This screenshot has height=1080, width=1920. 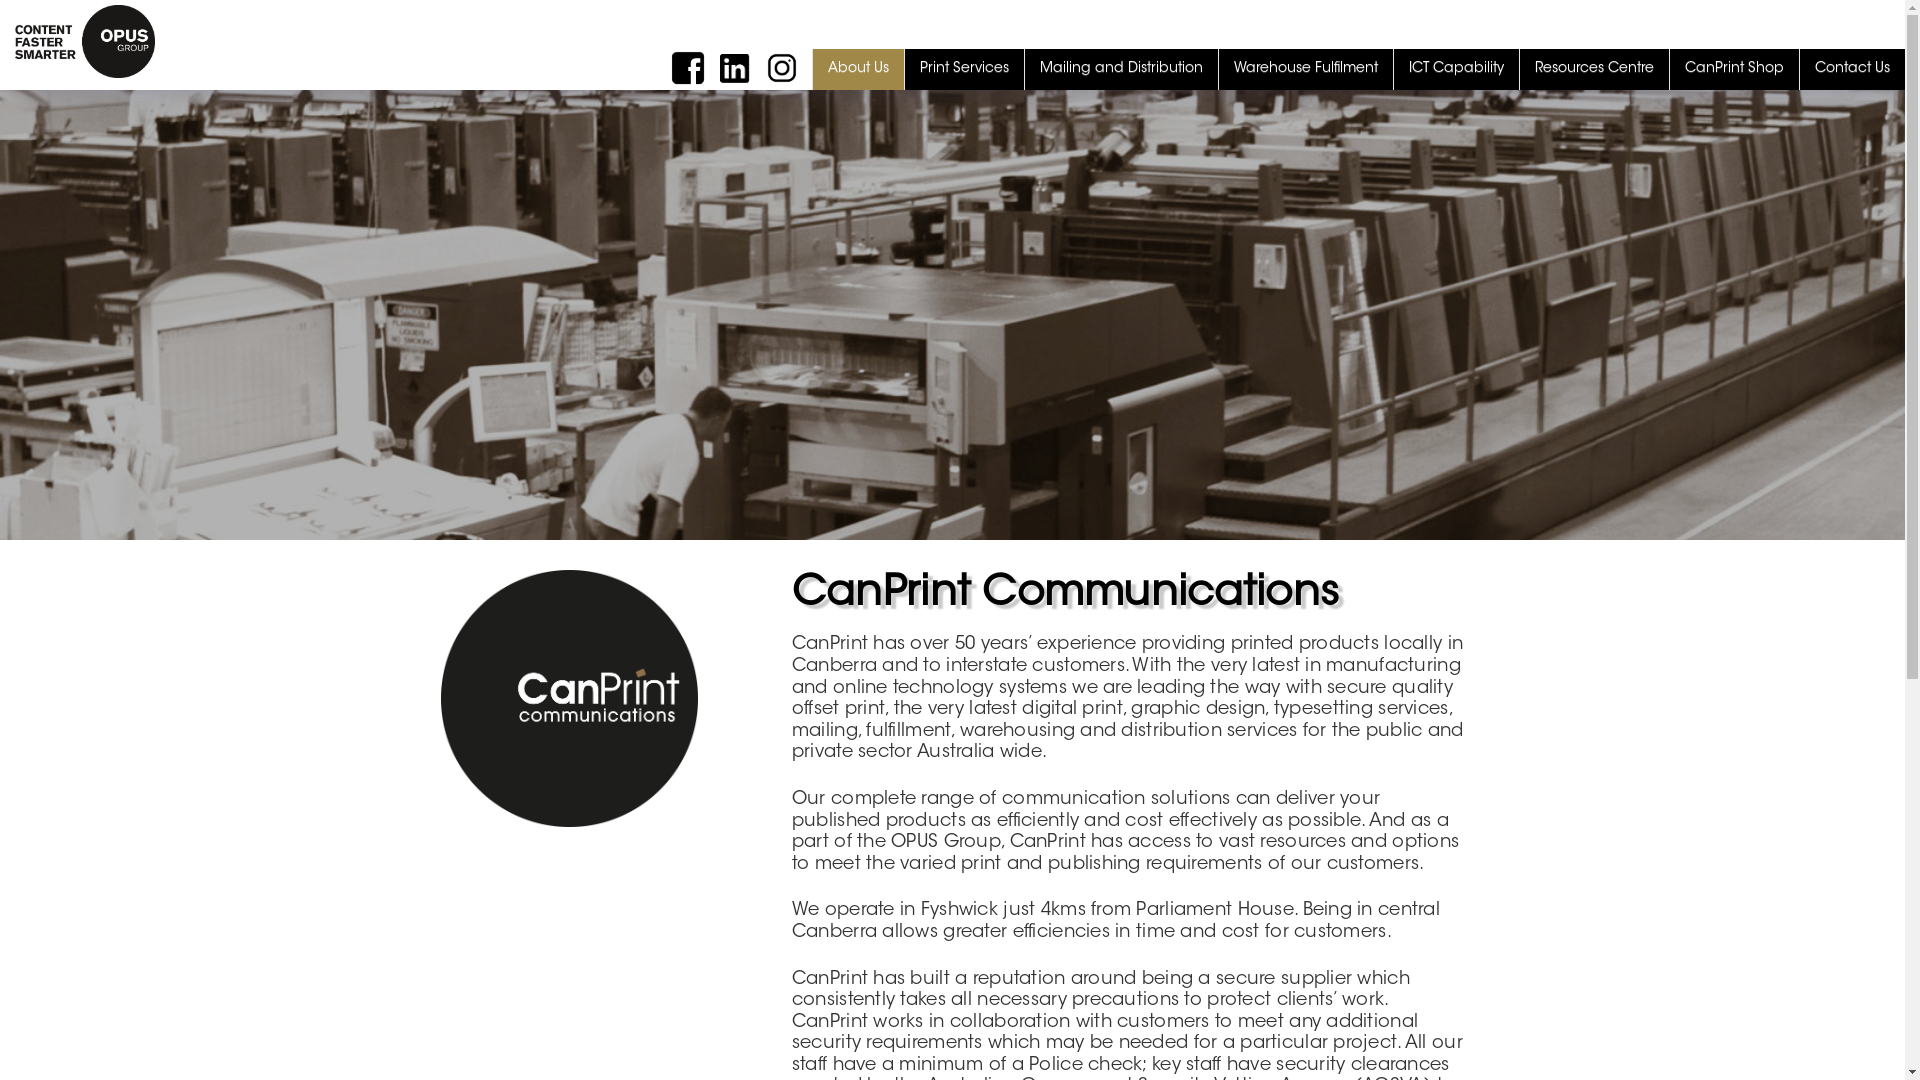 What do you see at coordinates (568, 698) in the screenshot?
I see `CanPrint Communications` at bounding box center [568, 698].